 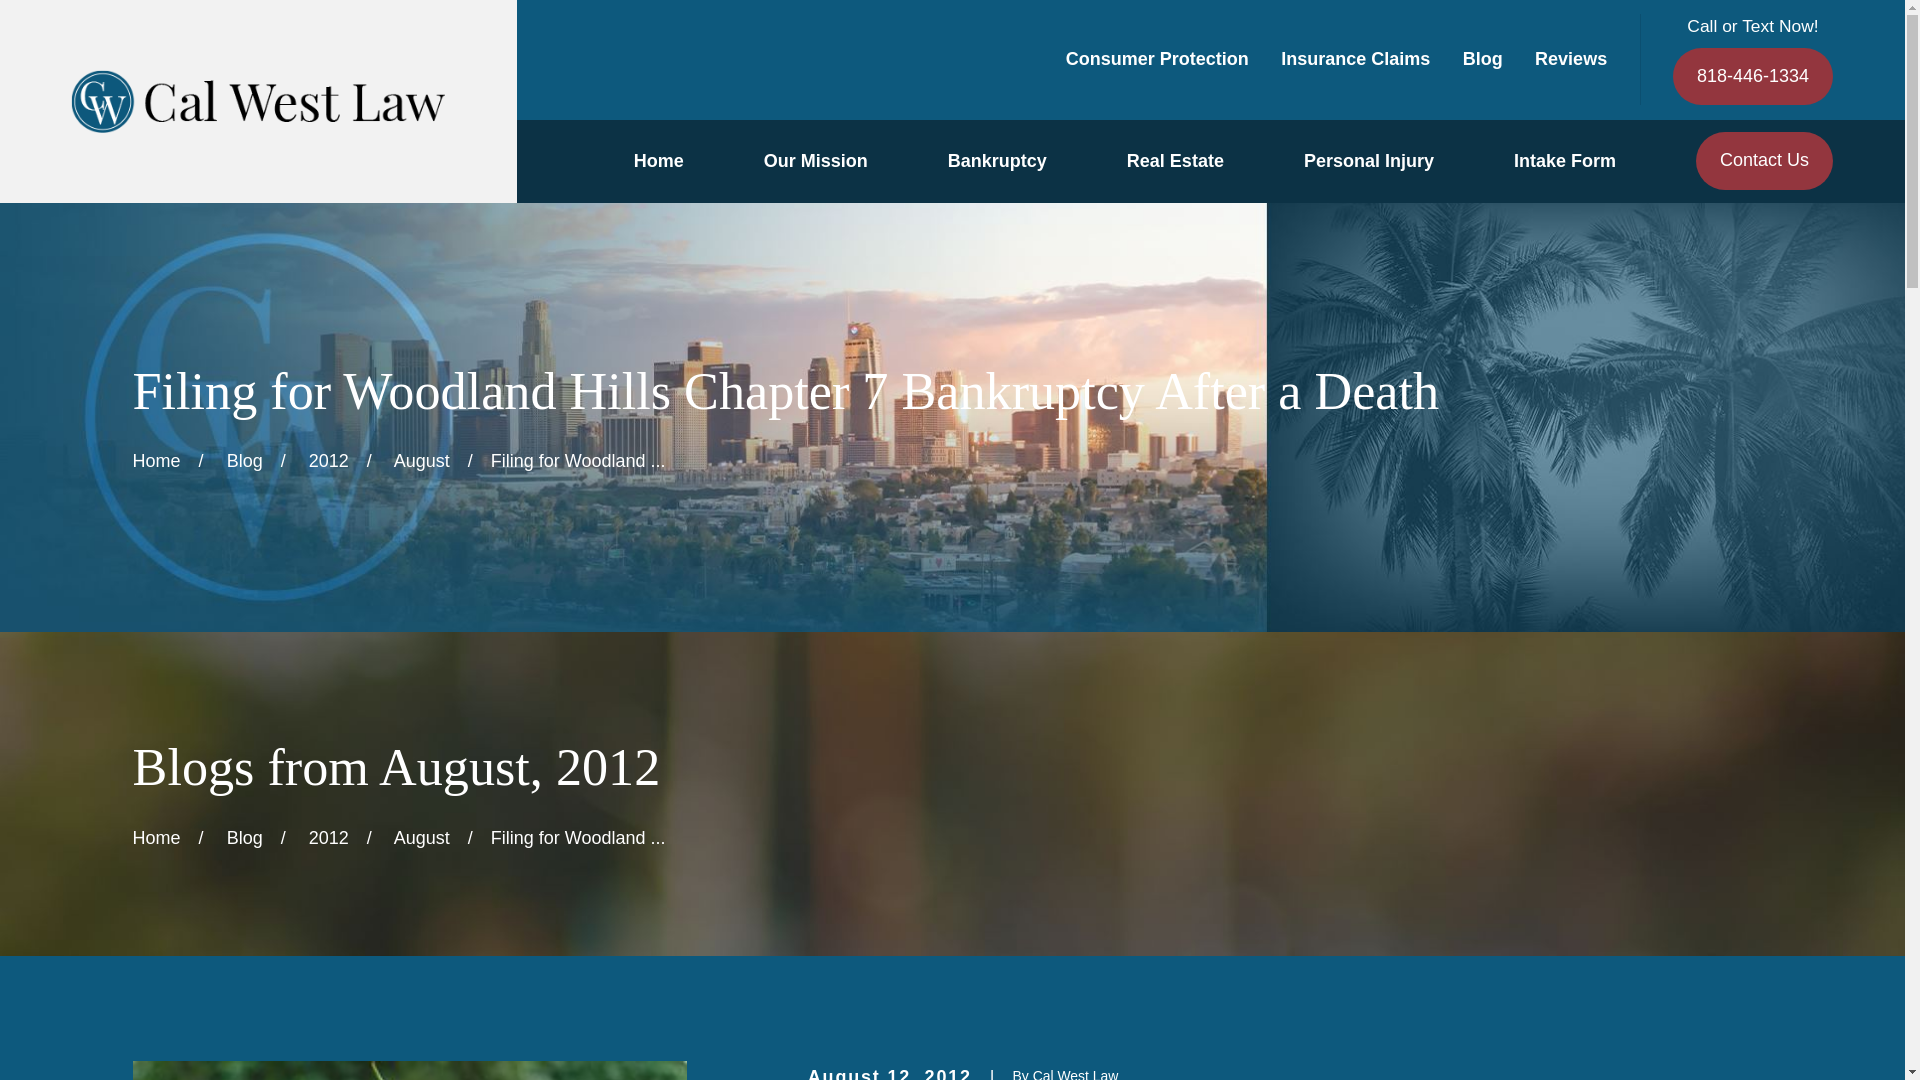 I want to click on Go Home, so click(x=156, y=460).